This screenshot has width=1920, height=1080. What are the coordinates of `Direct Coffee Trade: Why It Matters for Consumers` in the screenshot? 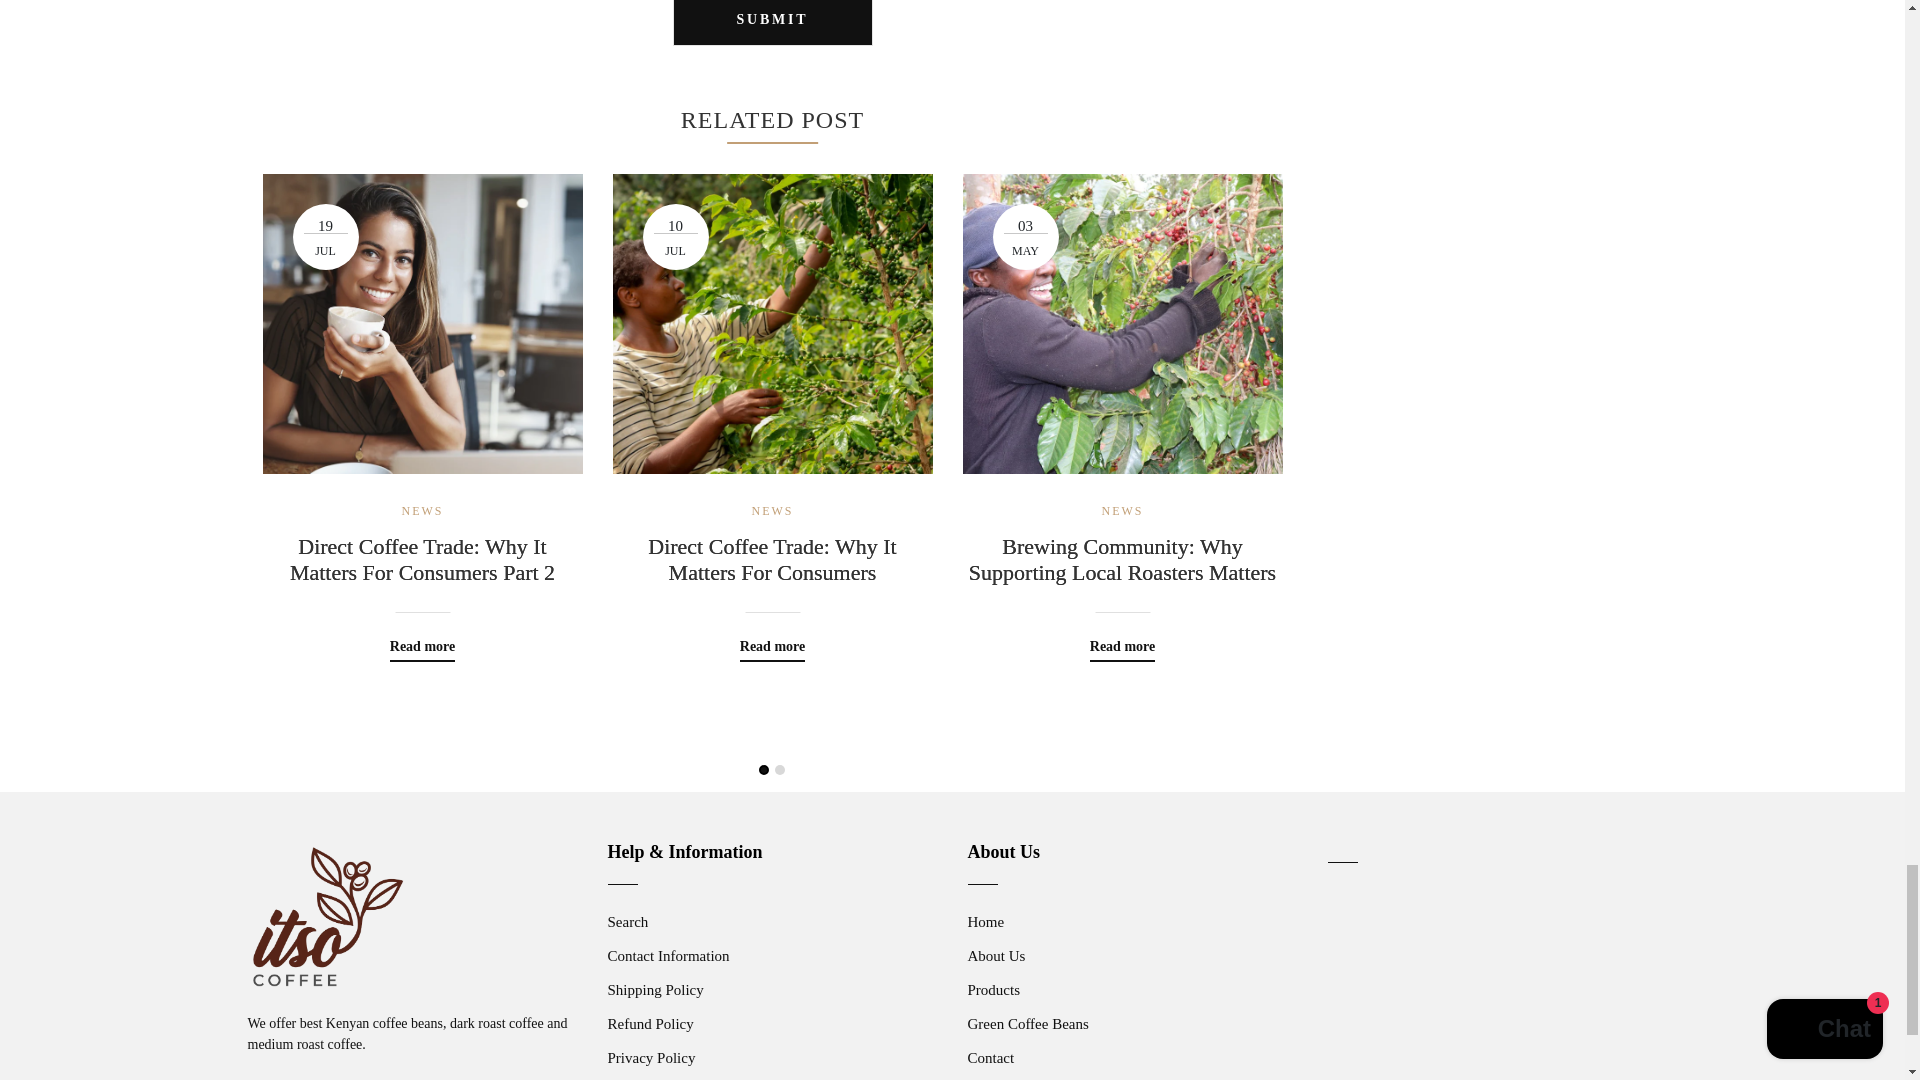 It's located at (772, 560).